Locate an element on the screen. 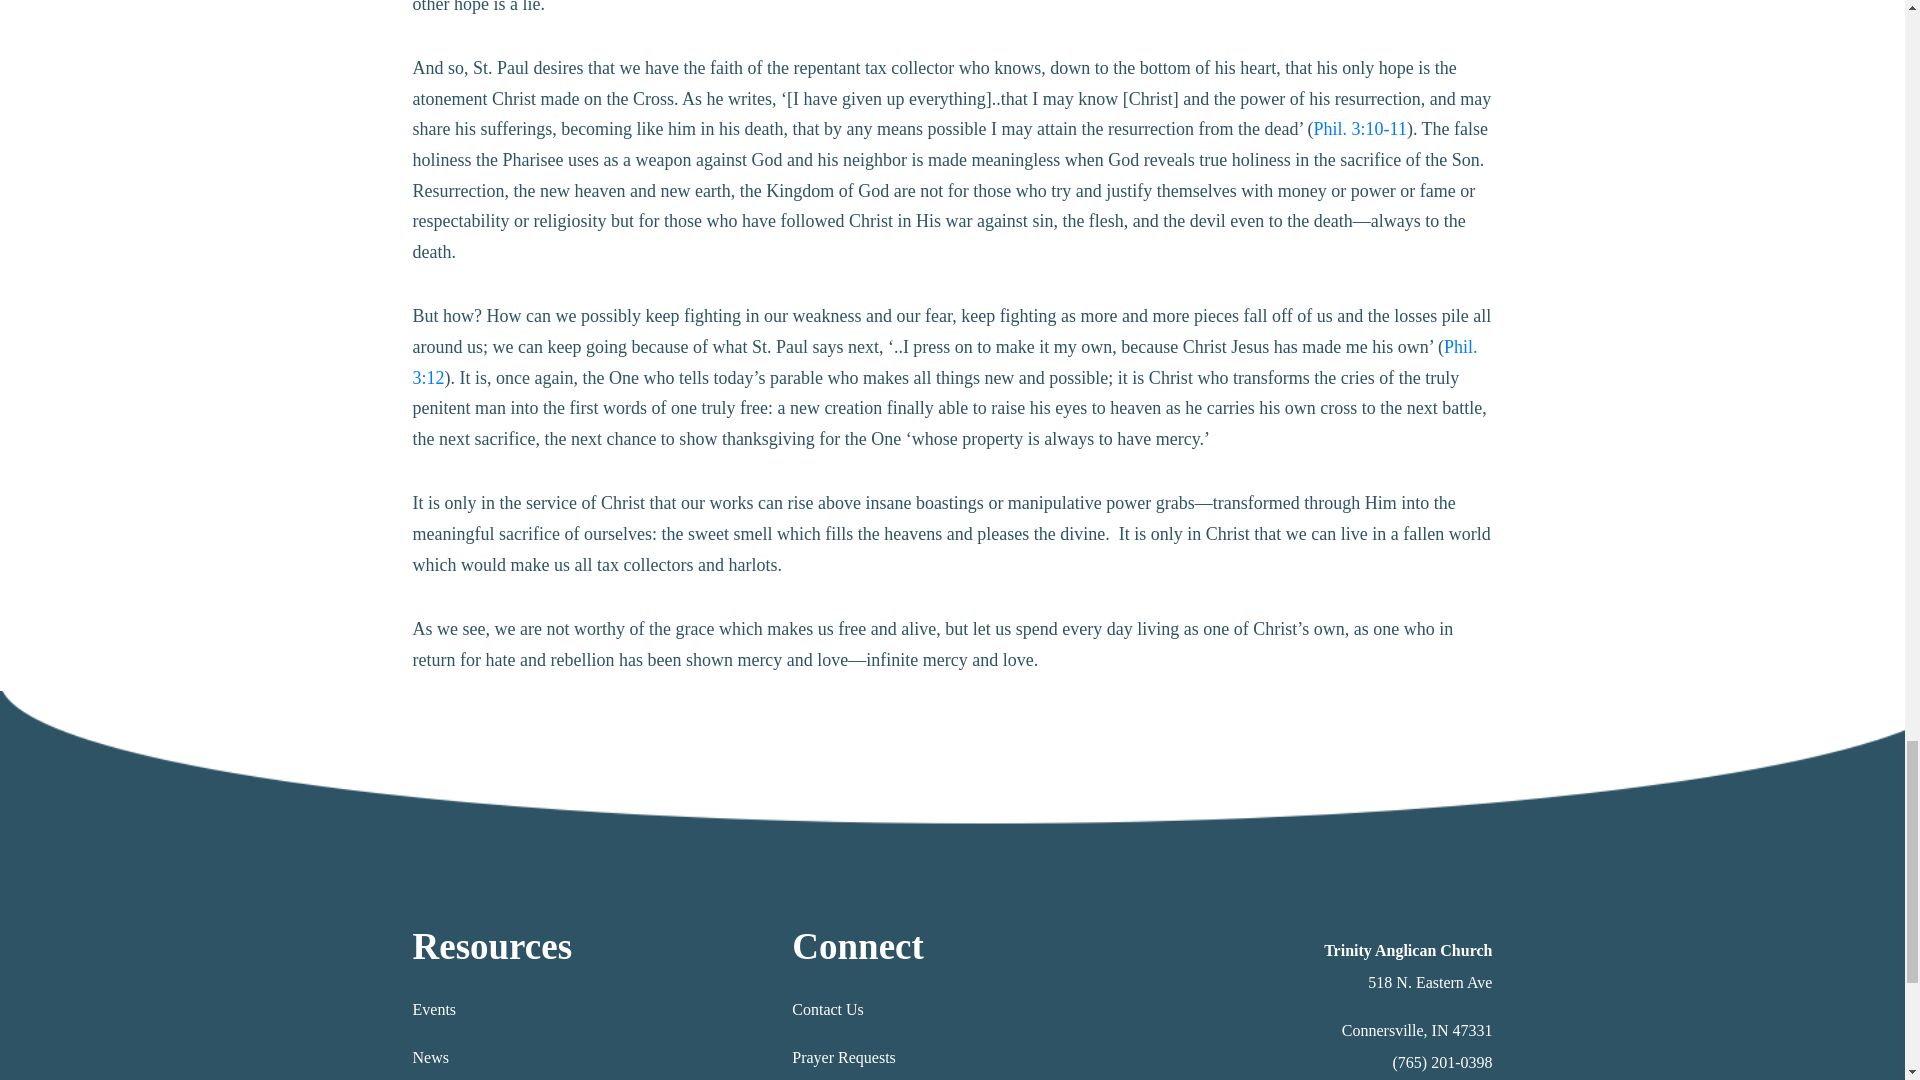 Image resolution: width=1920 pixels, height=1080 pixels. News is located at coordinates (430, 1056).